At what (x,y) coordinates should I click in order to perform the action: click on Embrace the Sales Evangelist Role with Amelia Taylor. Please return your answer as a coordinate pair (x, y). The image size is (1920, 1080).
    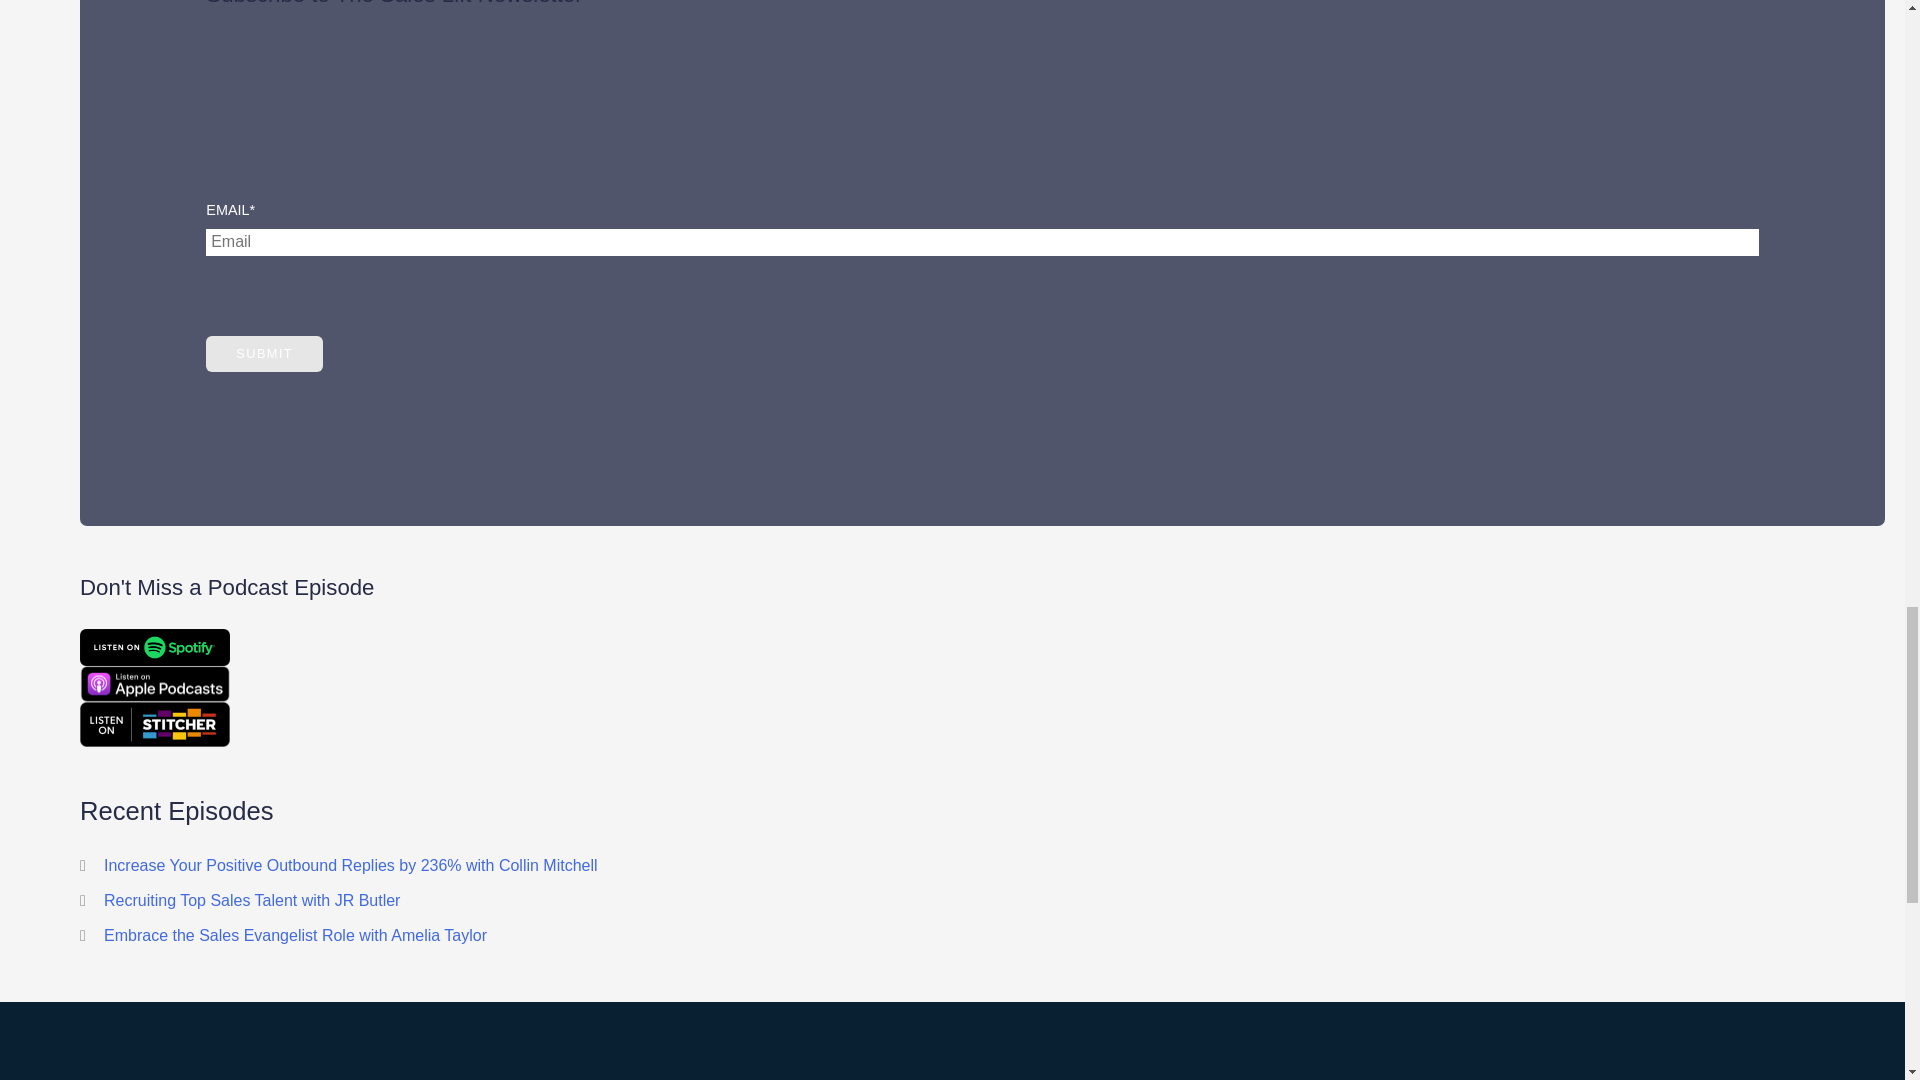
    Looking at the image, I should click on (295, 934).